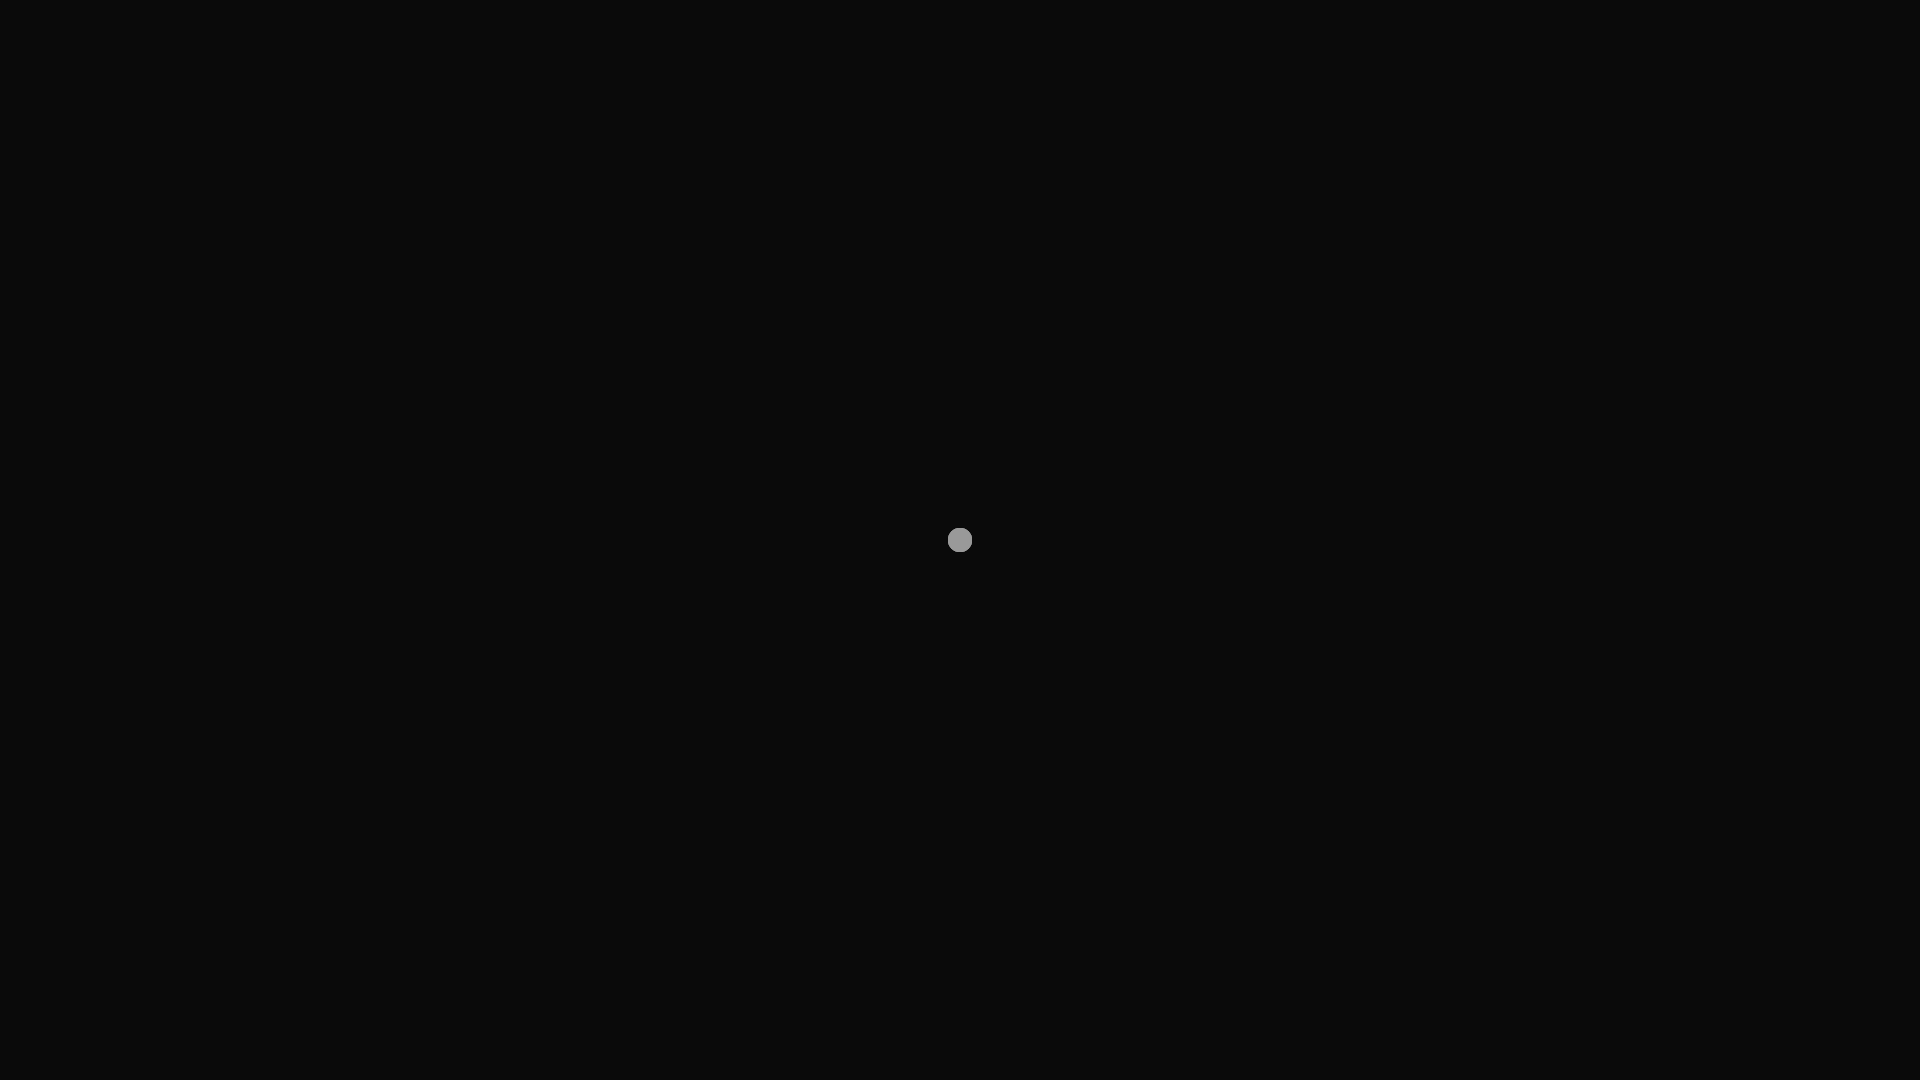 Image resolution: width=1920 pixels, height=1080 pixels. I want to click on PROJETS, so click(1673, 84).